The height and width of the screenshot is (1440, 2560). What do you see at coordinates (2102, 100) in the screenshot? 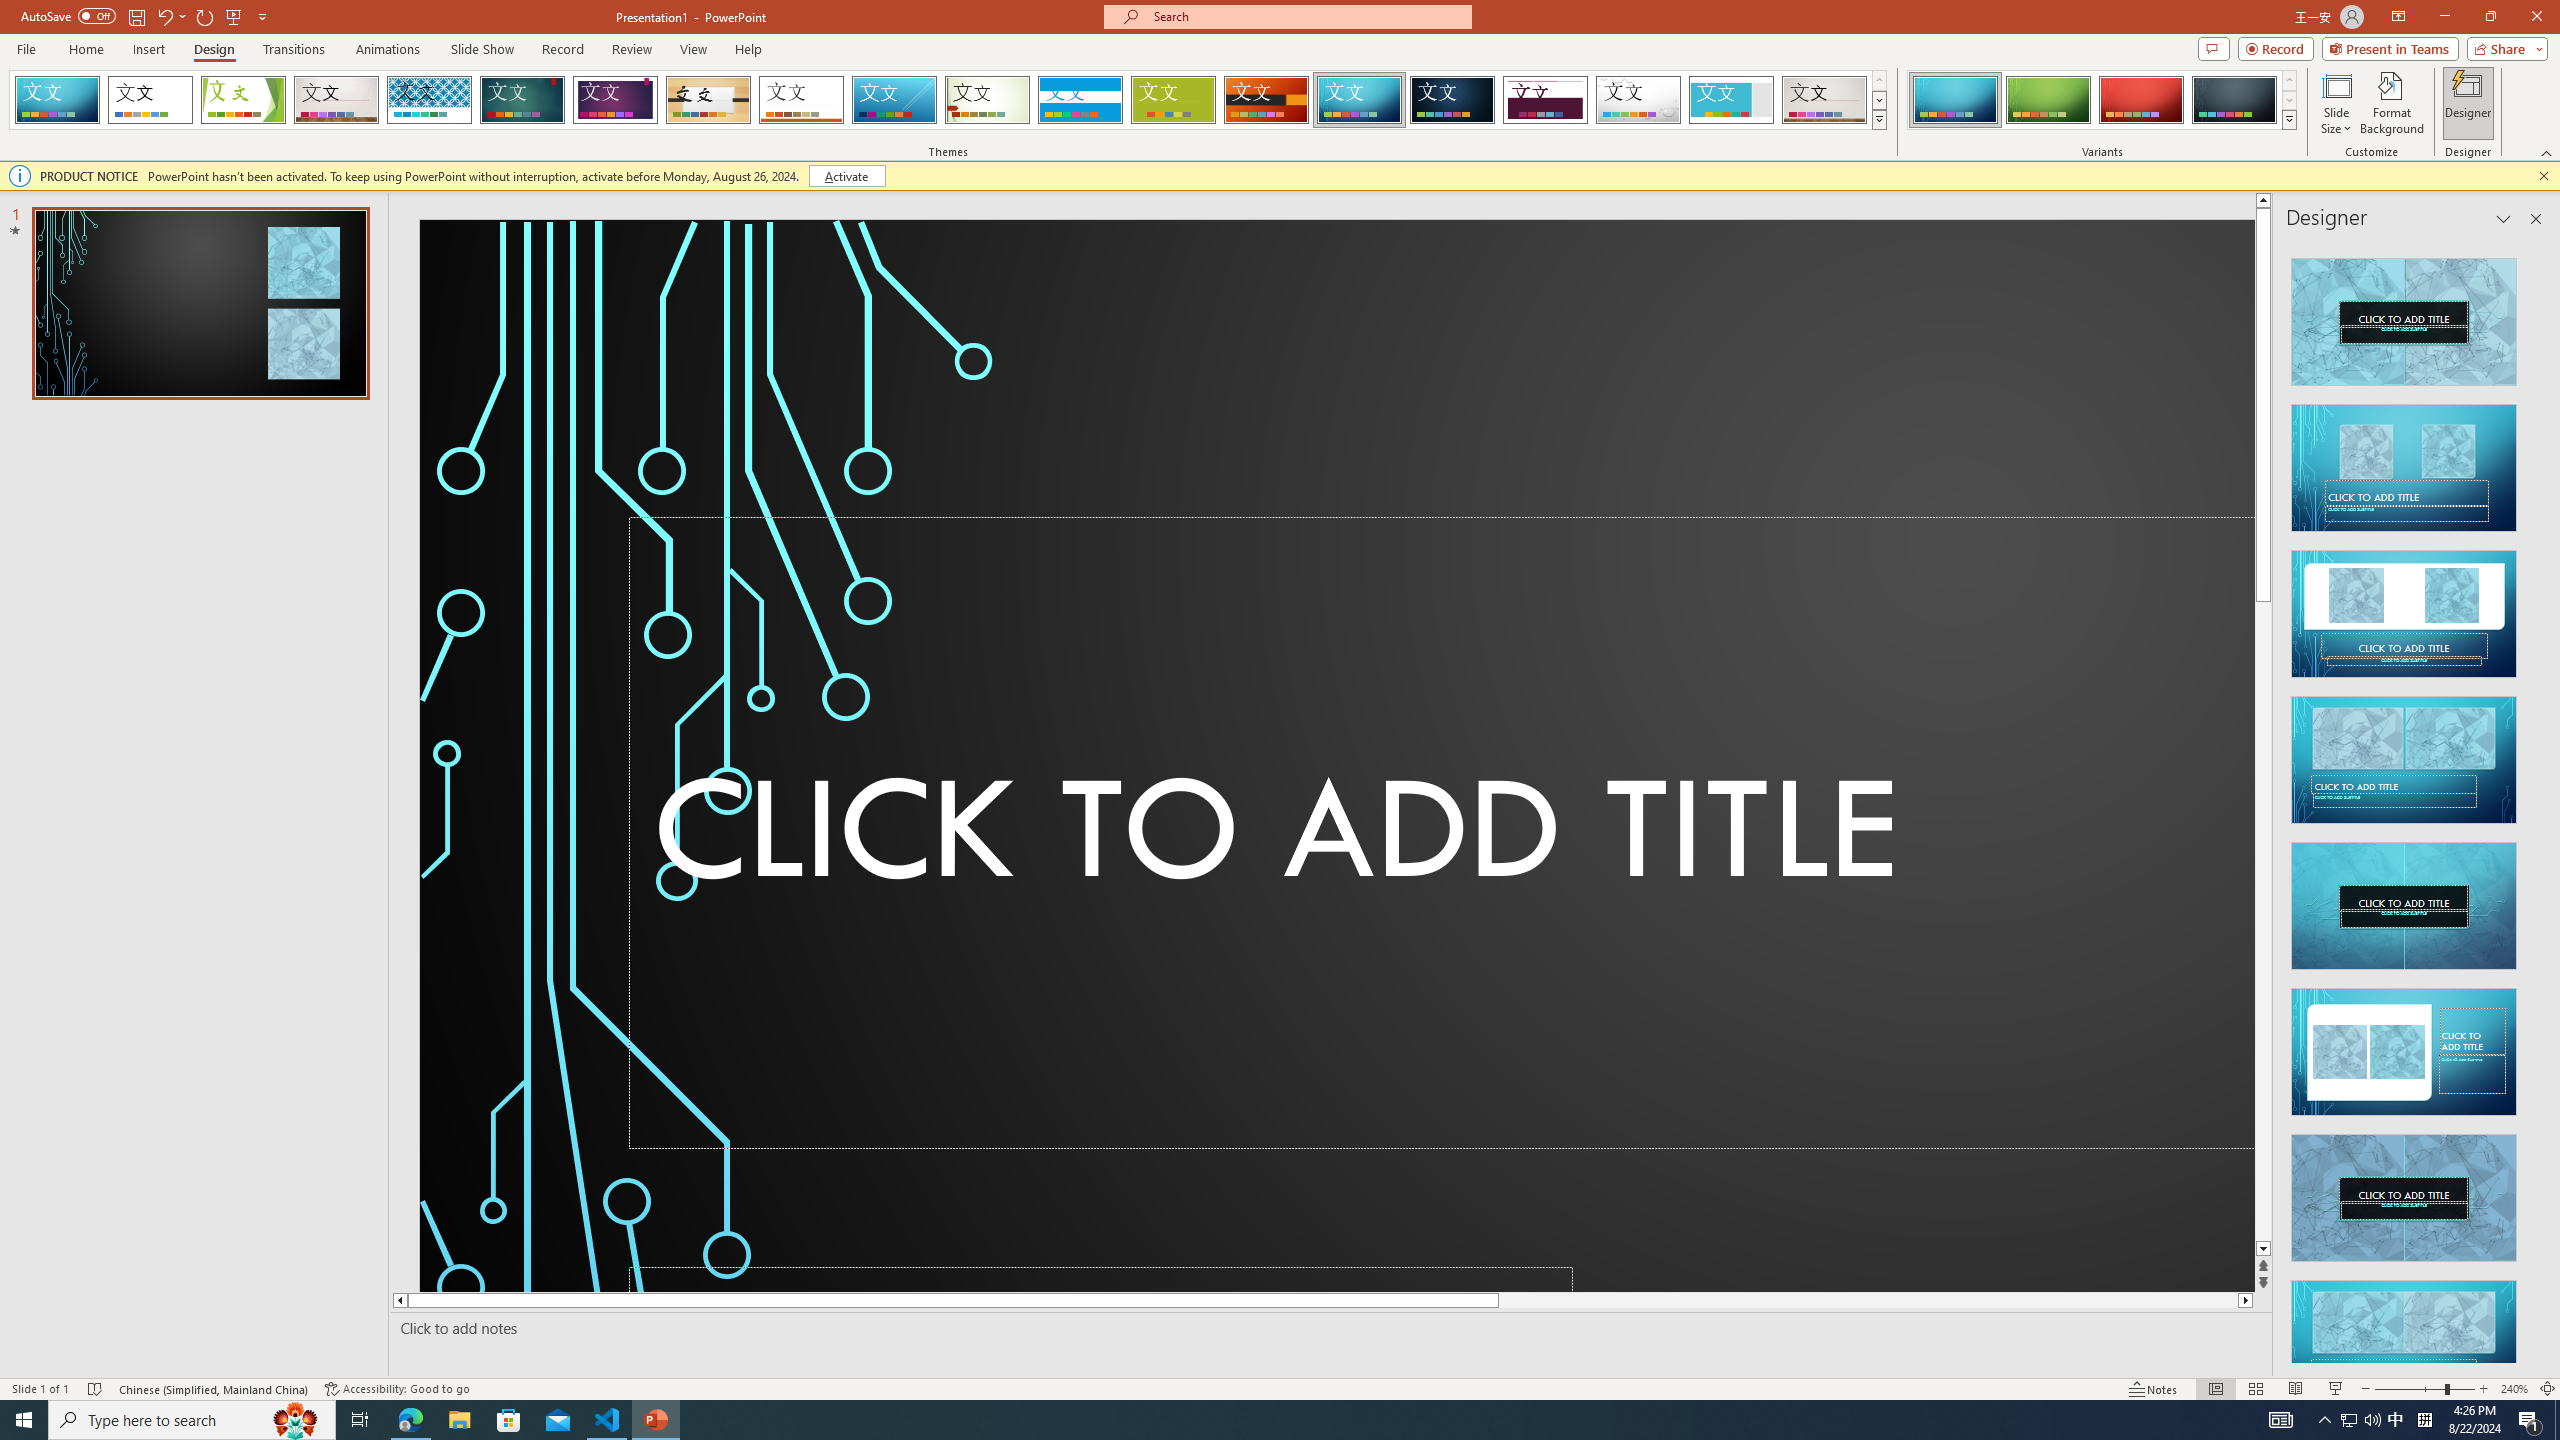
I see `AutomationID: ThemeVariantsGallery` at bounding box center [2102, 100].